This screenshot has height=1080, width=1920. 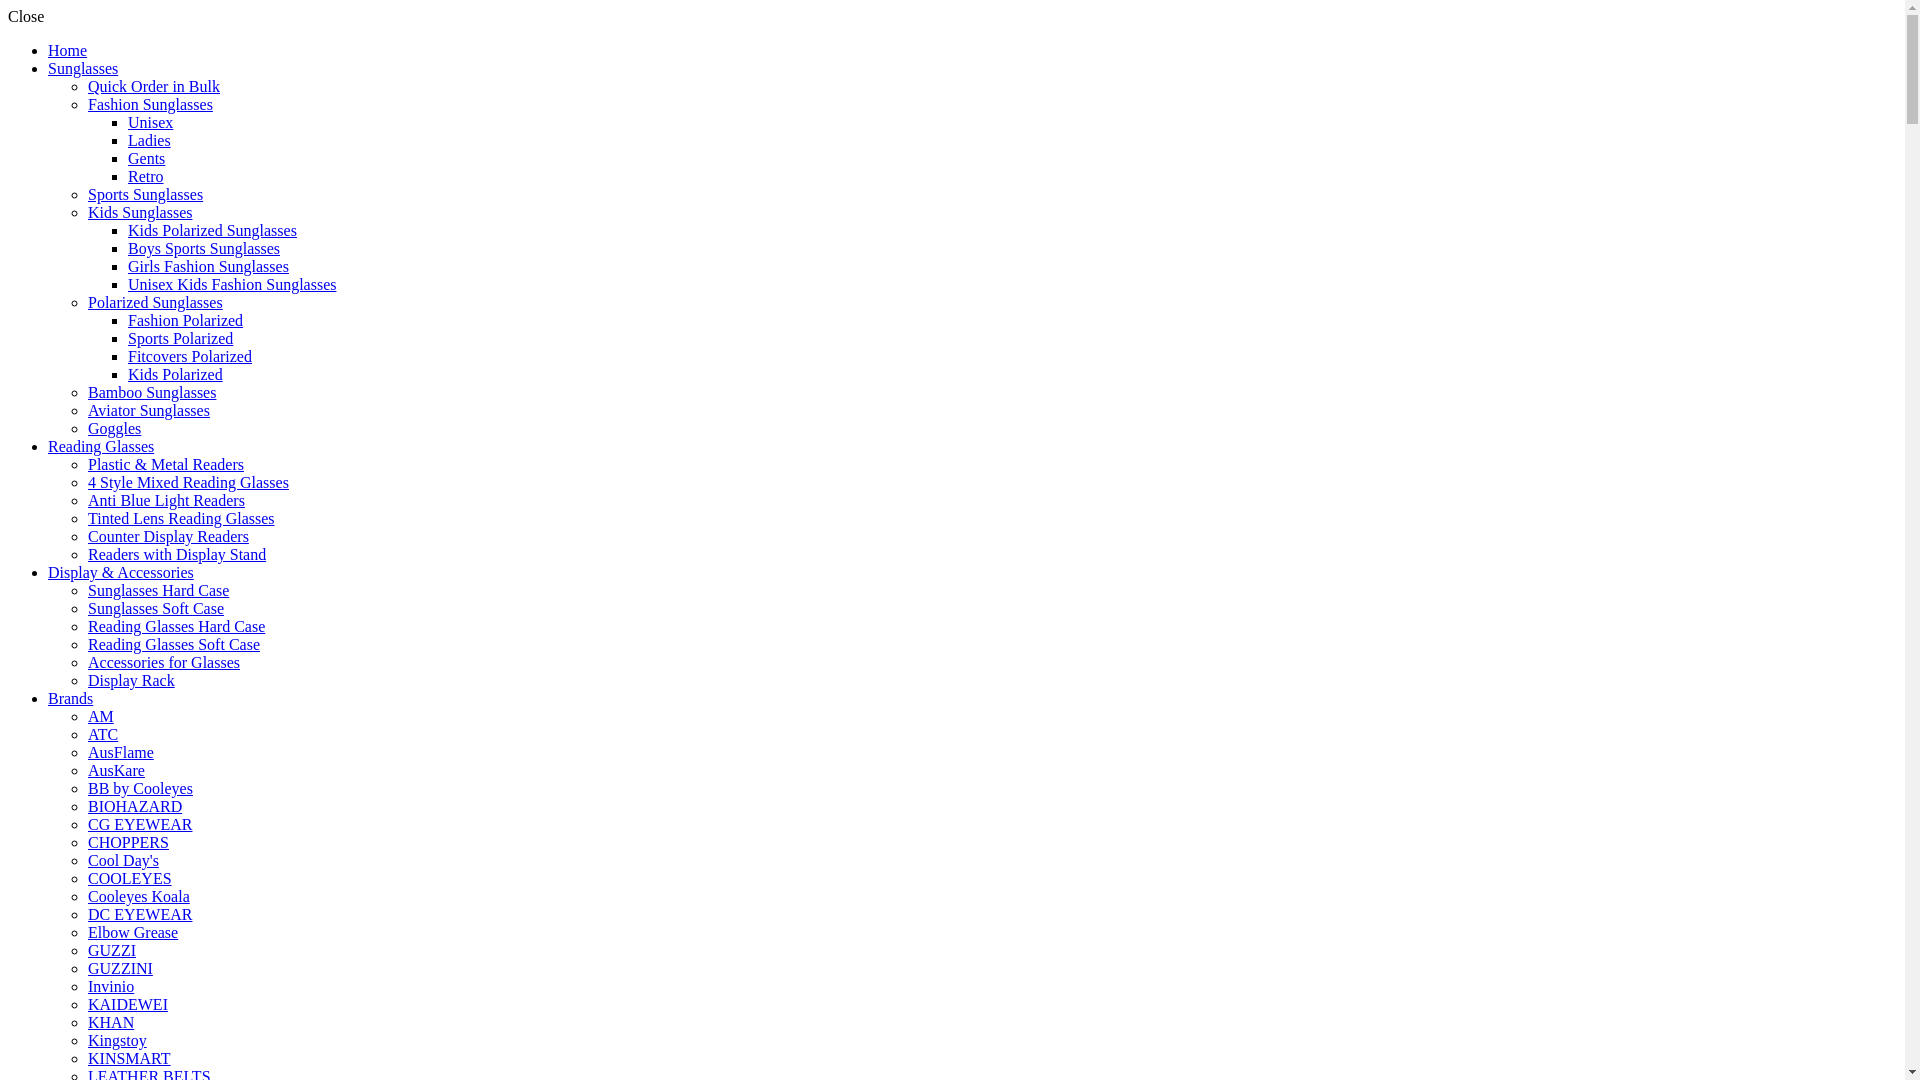 What do you see at coordinates (121, 752) in the screenshot?
I see `AusFlame` at bounding box center [121, 752].